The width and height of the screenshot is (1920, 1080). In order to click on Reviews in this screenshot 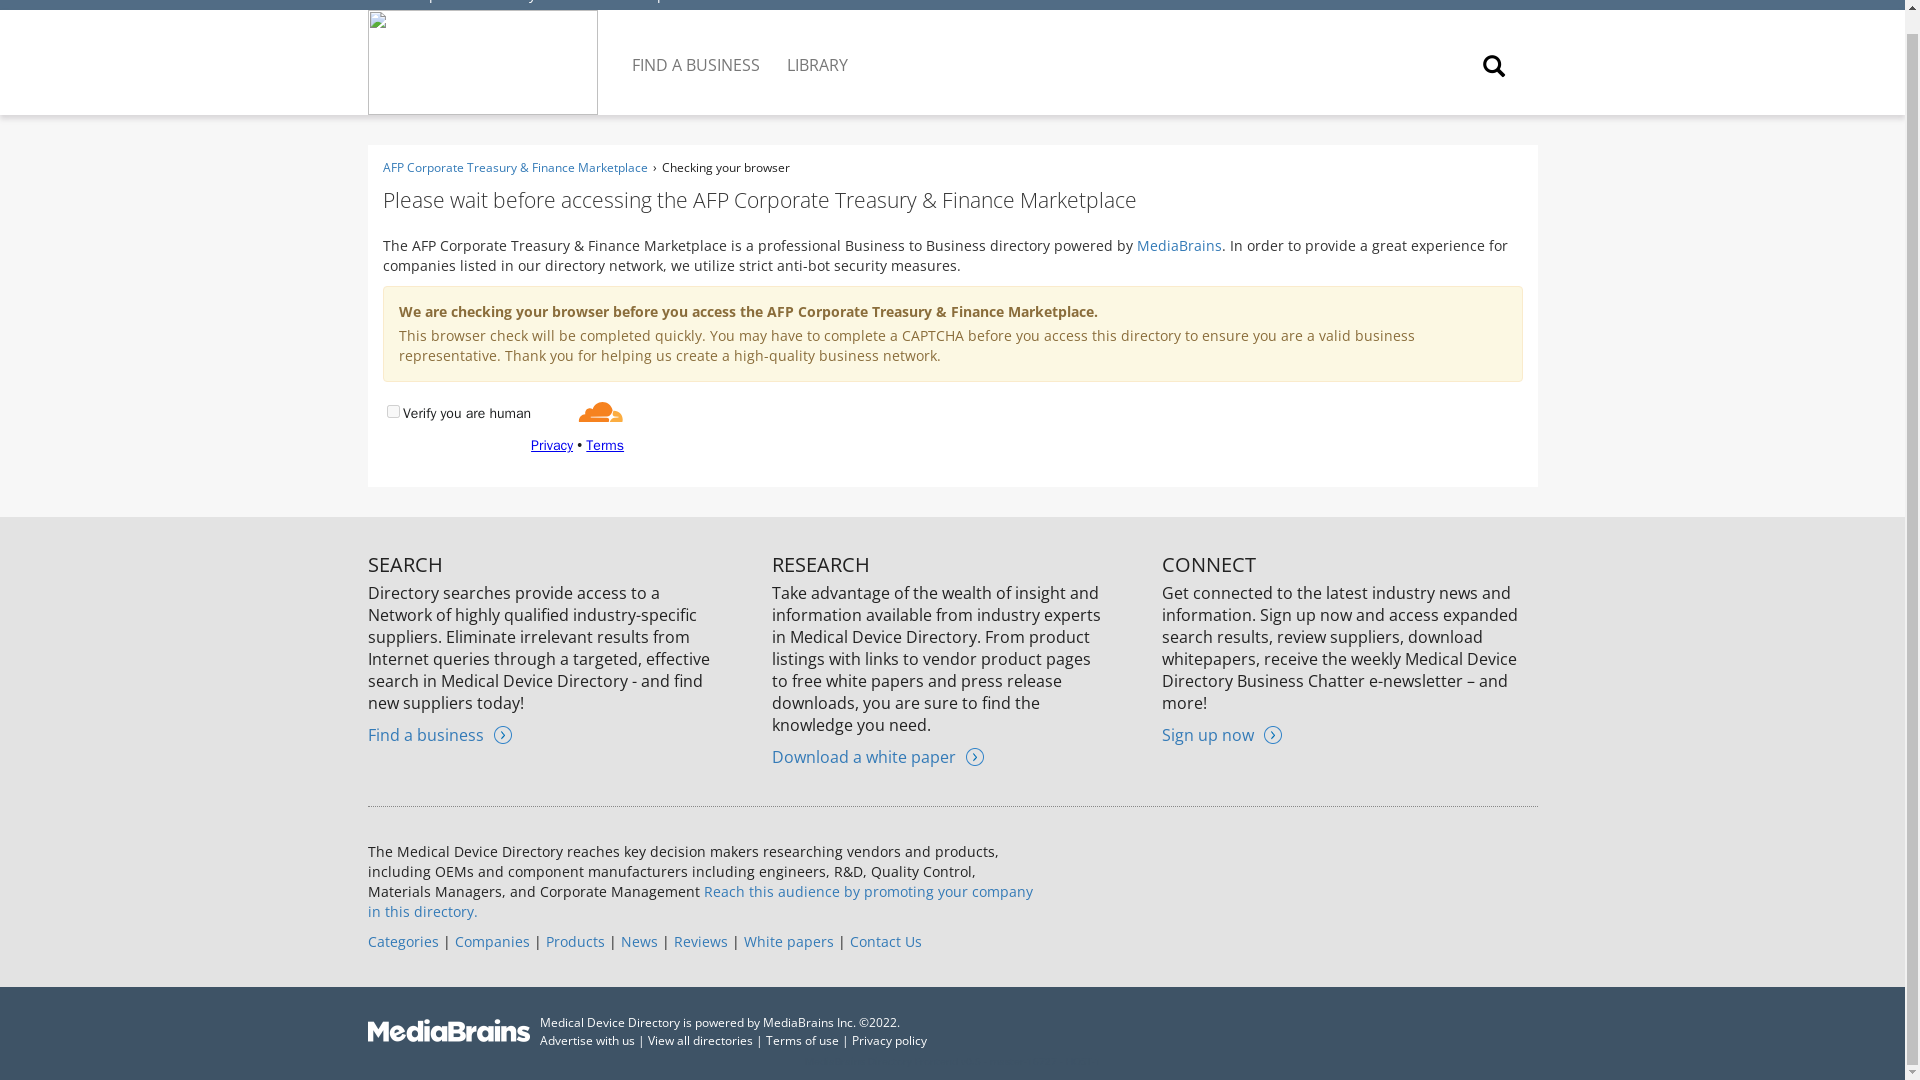, I will do `click(700, 942)`.